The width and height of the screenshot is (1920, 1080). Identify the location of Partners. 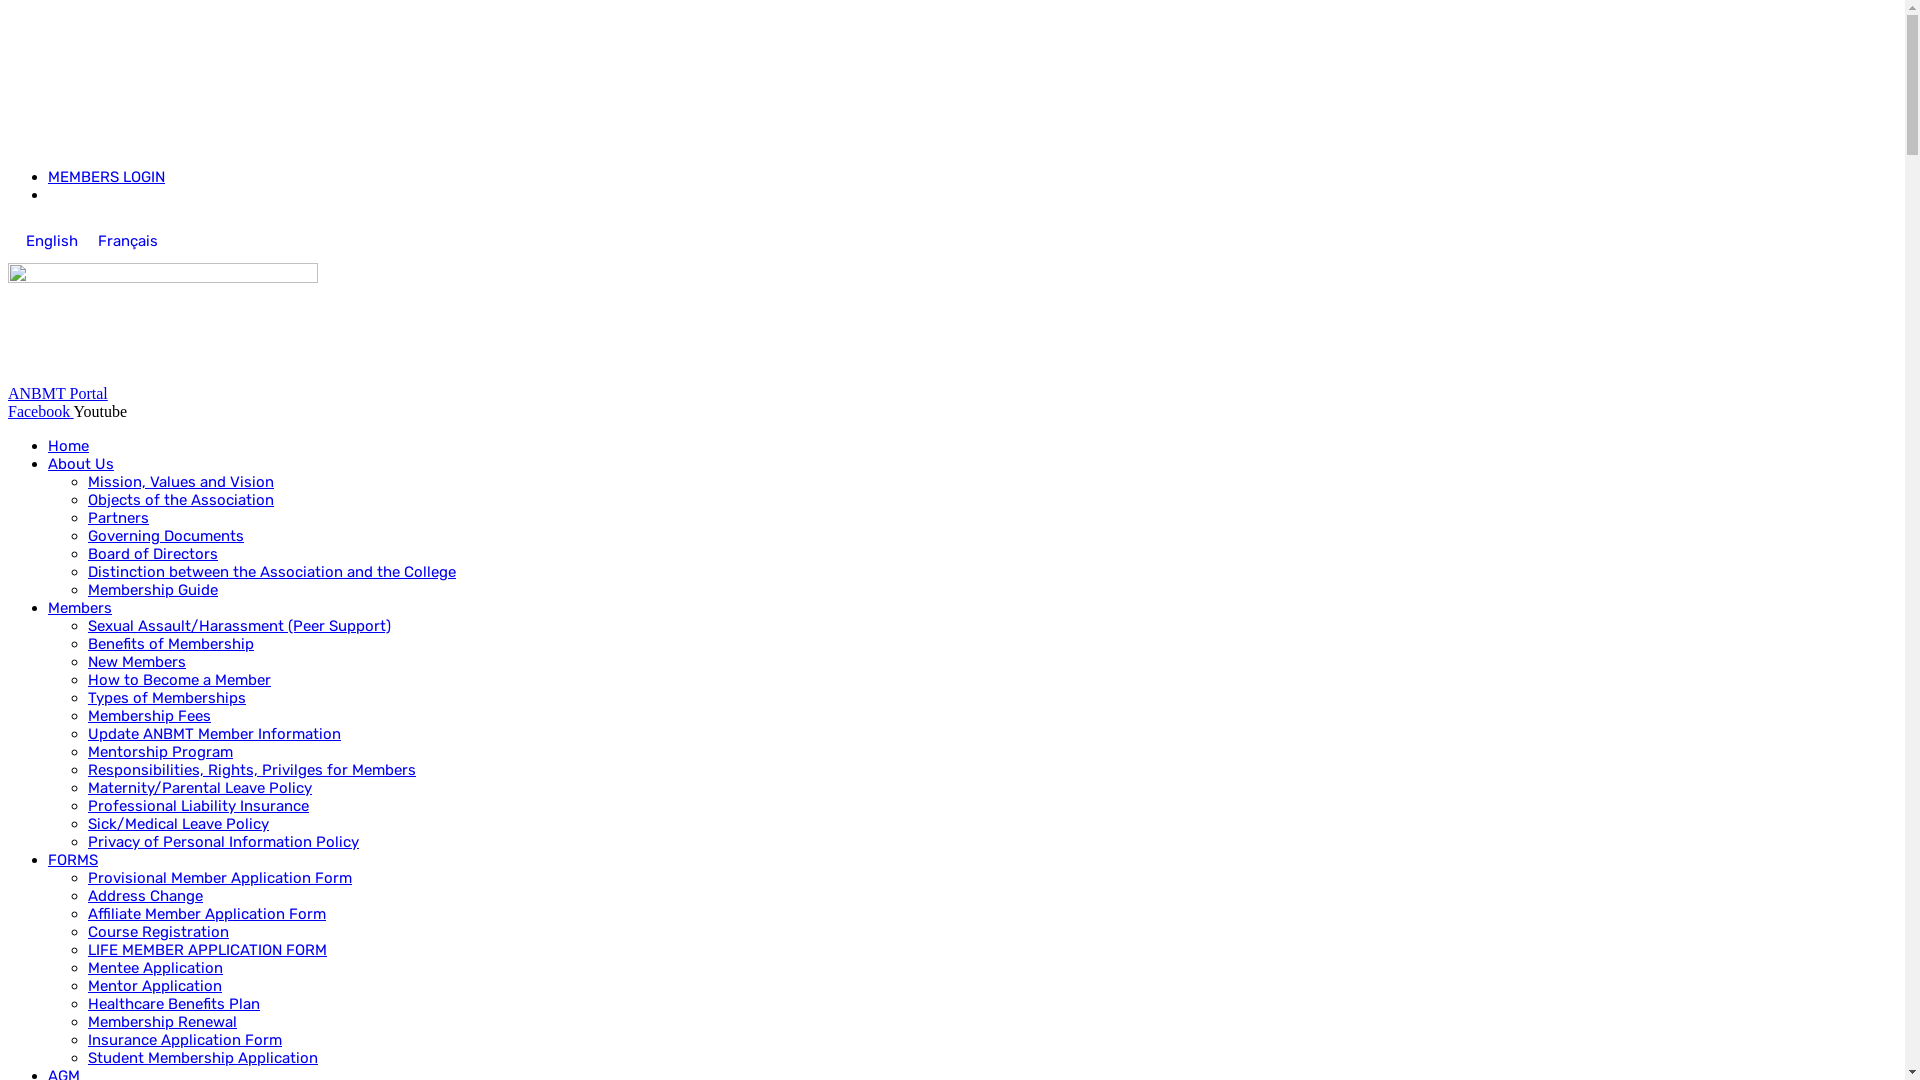
(118, 518).